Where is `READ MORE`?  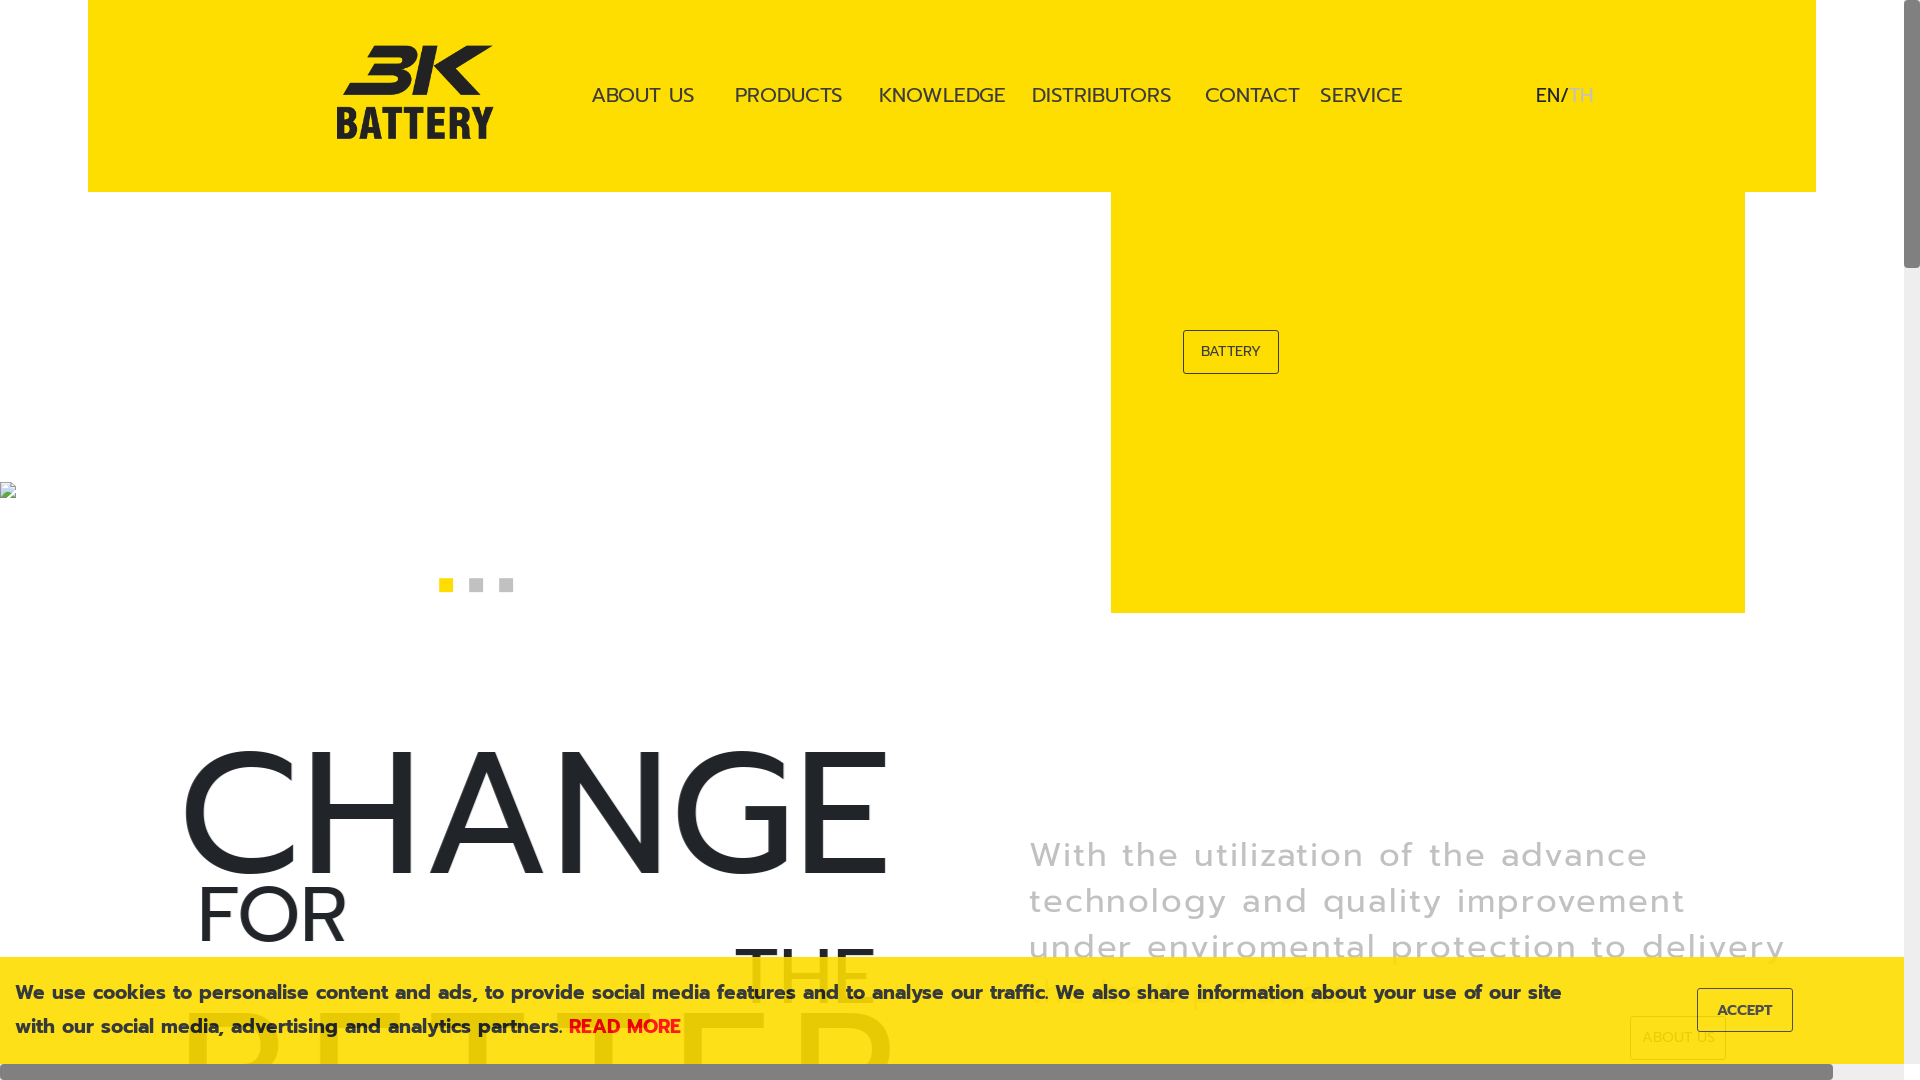
READ MORE is located at coordinates (625, 1026).